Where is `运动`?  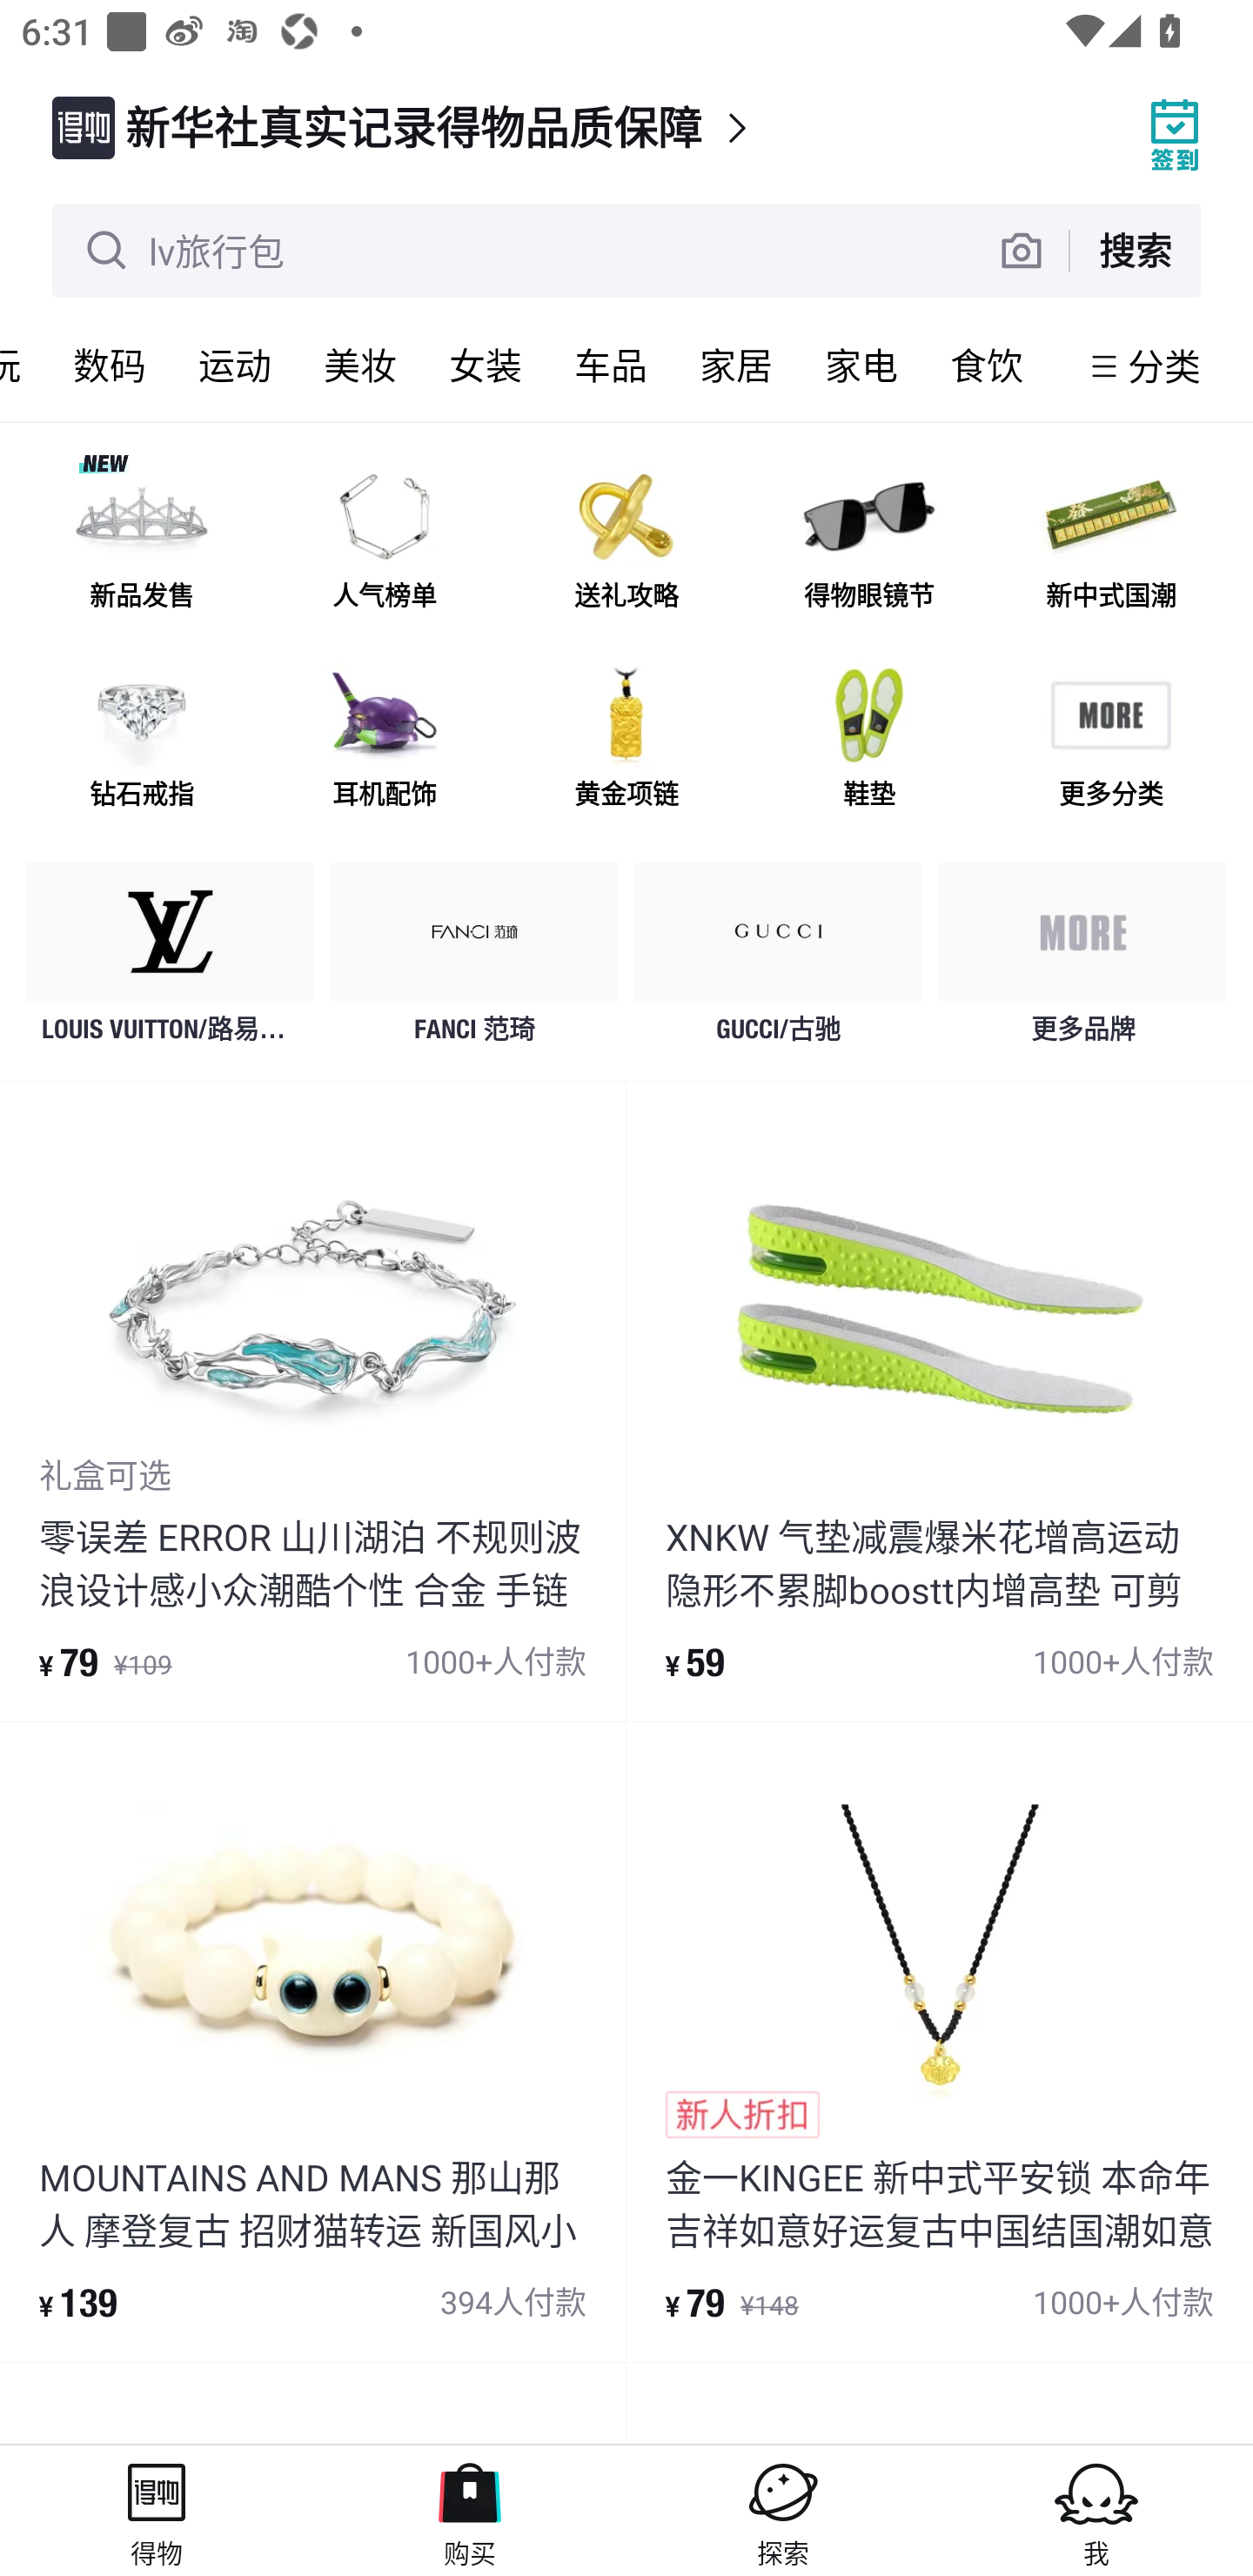 运动 is located at coordinates (235, 366).